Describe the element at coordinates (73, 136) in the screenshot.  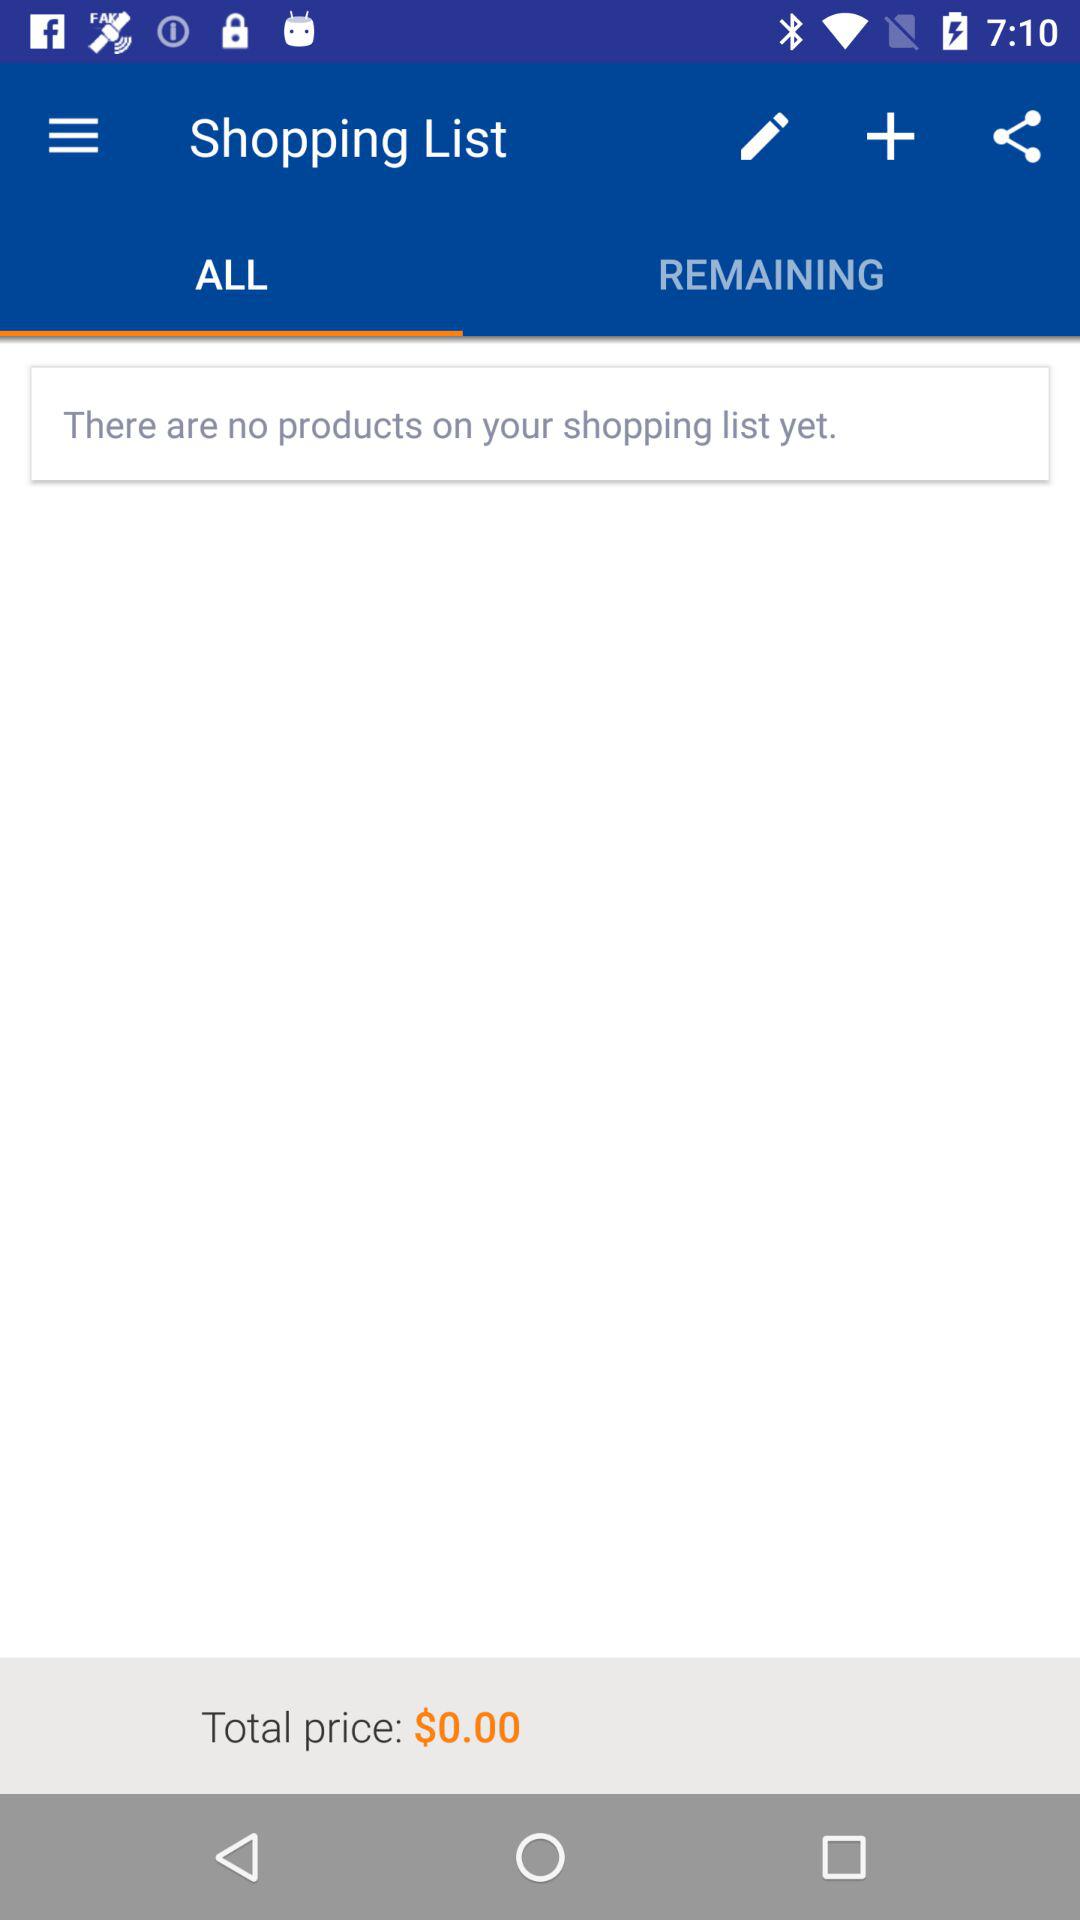
I see `open the icon next to the shopping list app` at that location.